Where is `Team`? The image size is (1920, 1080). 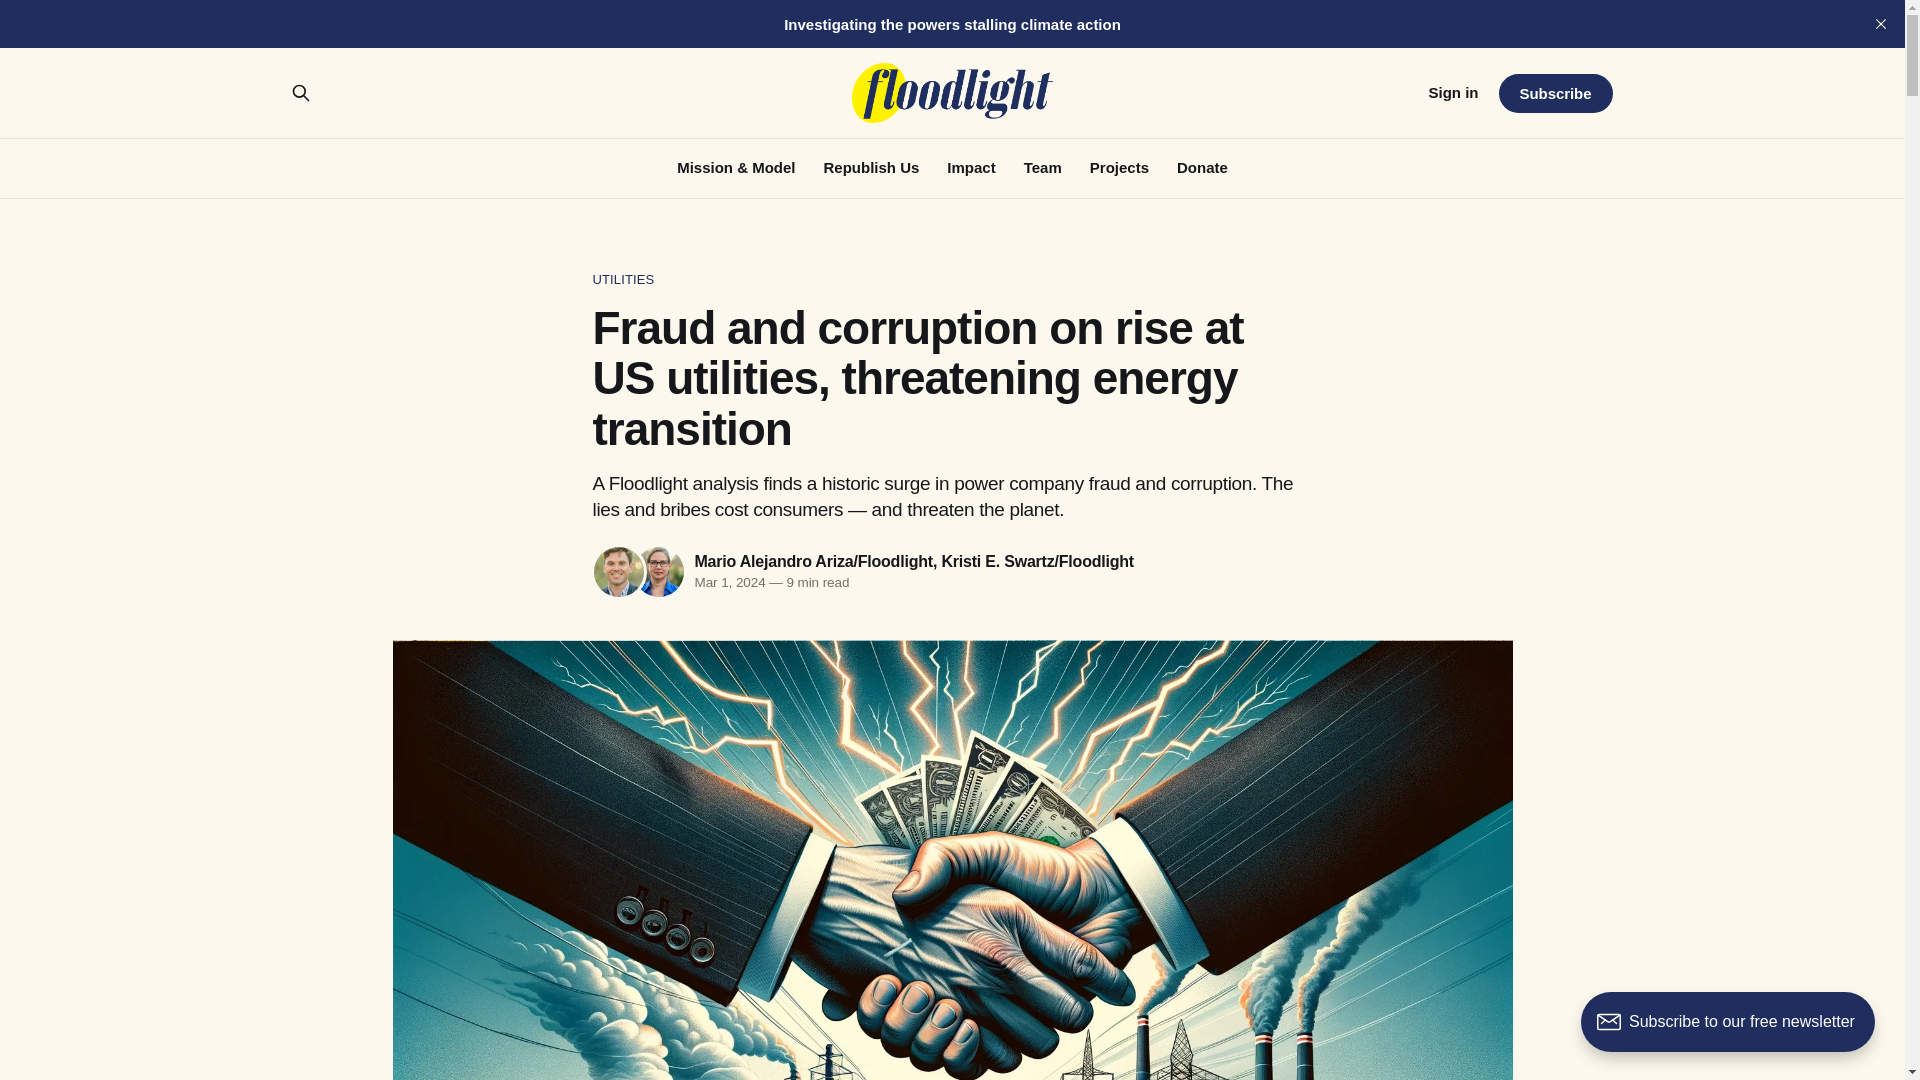 Team is located at coordinates (1042, 167).